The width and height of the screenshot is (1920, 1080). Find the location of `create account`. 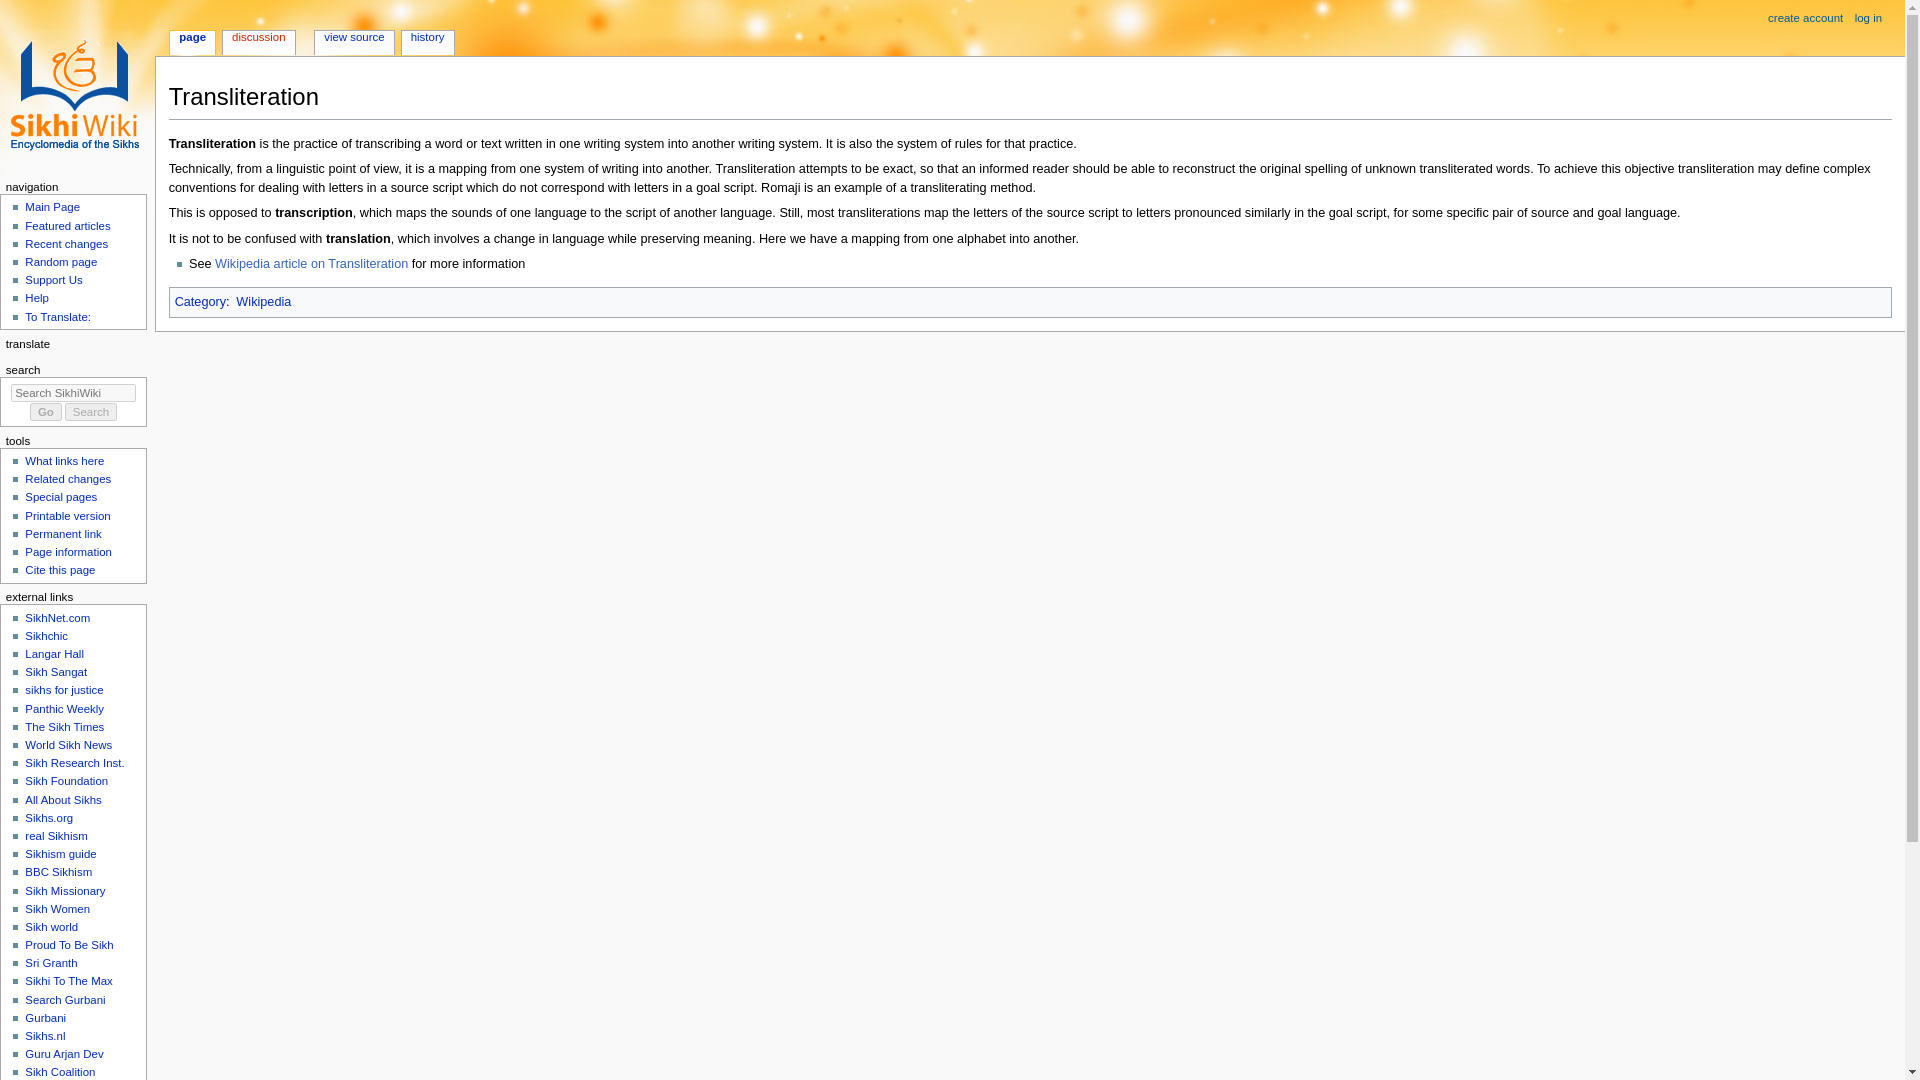

create account is located at coordinates (1806, 18).